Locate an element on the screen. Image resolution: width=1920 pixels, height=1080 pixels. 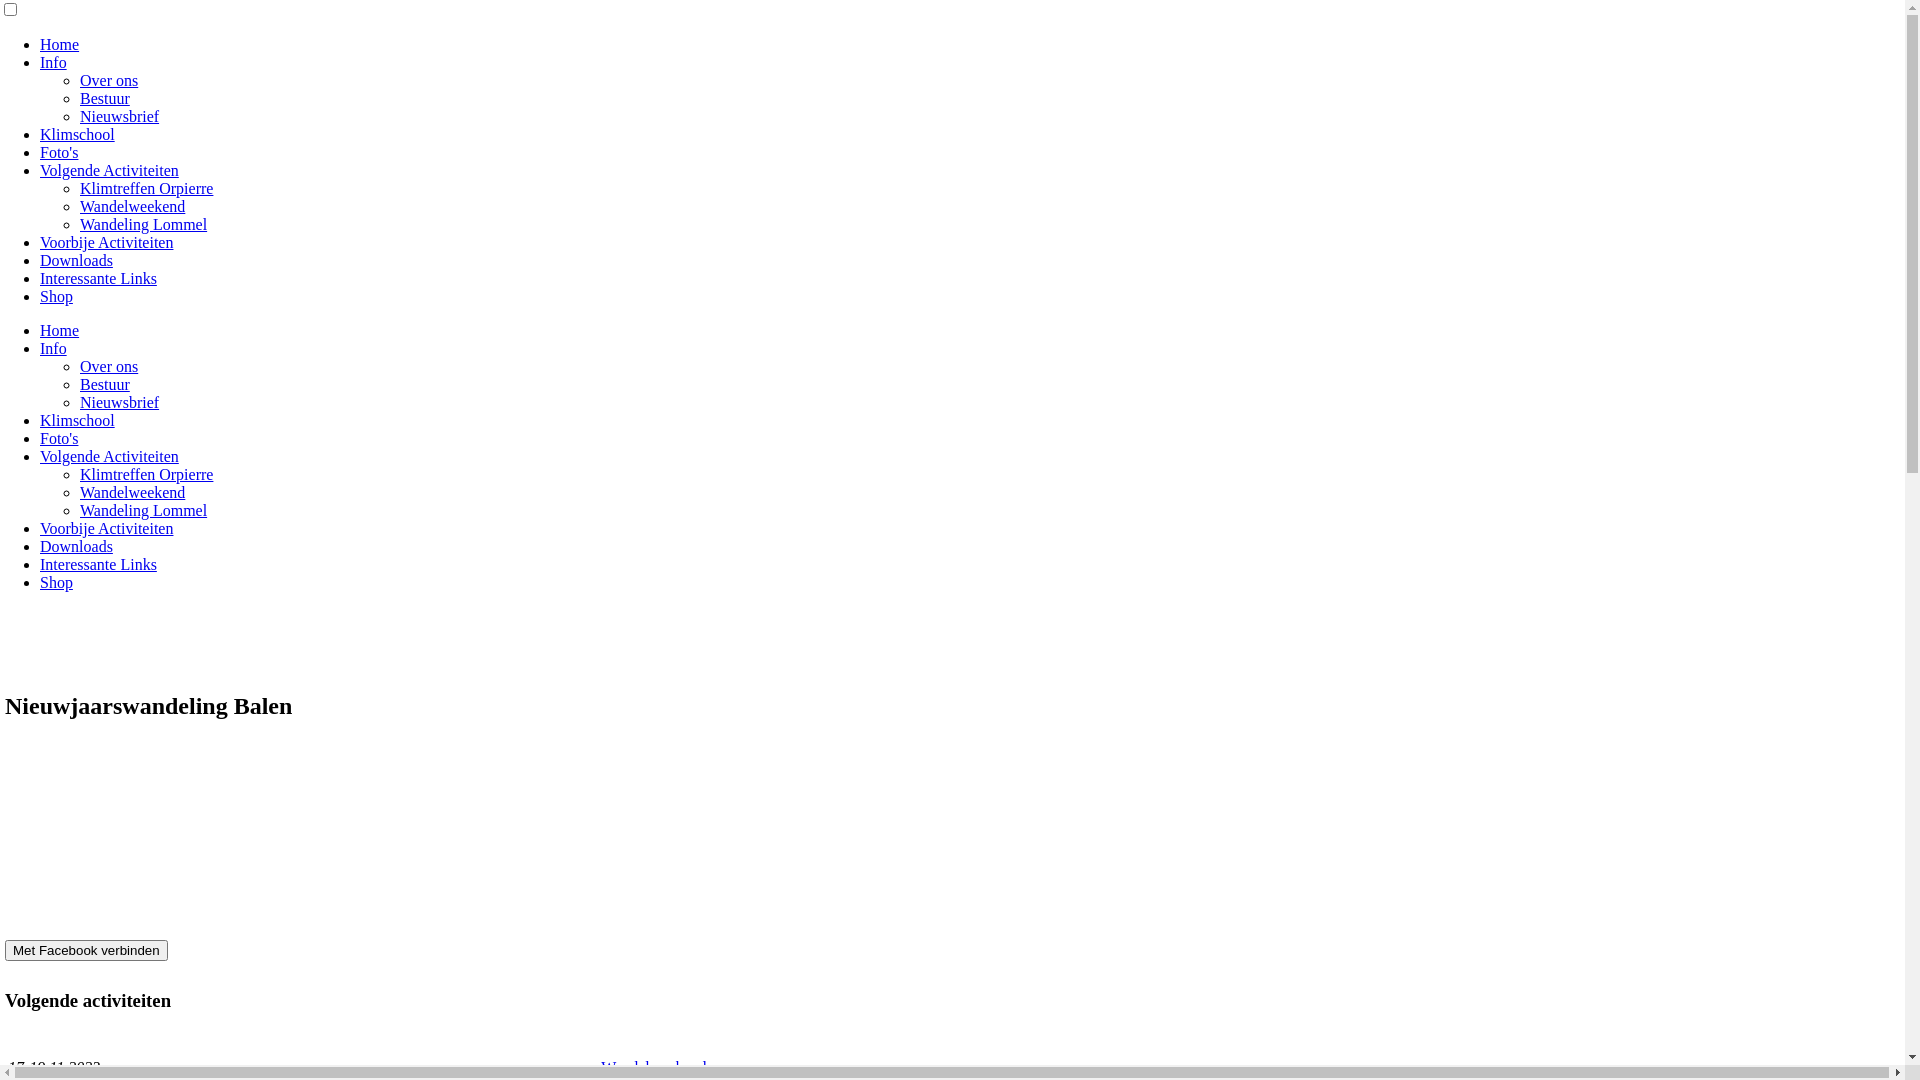
Met Facebook verbinden is located at coordinates (86, 950).